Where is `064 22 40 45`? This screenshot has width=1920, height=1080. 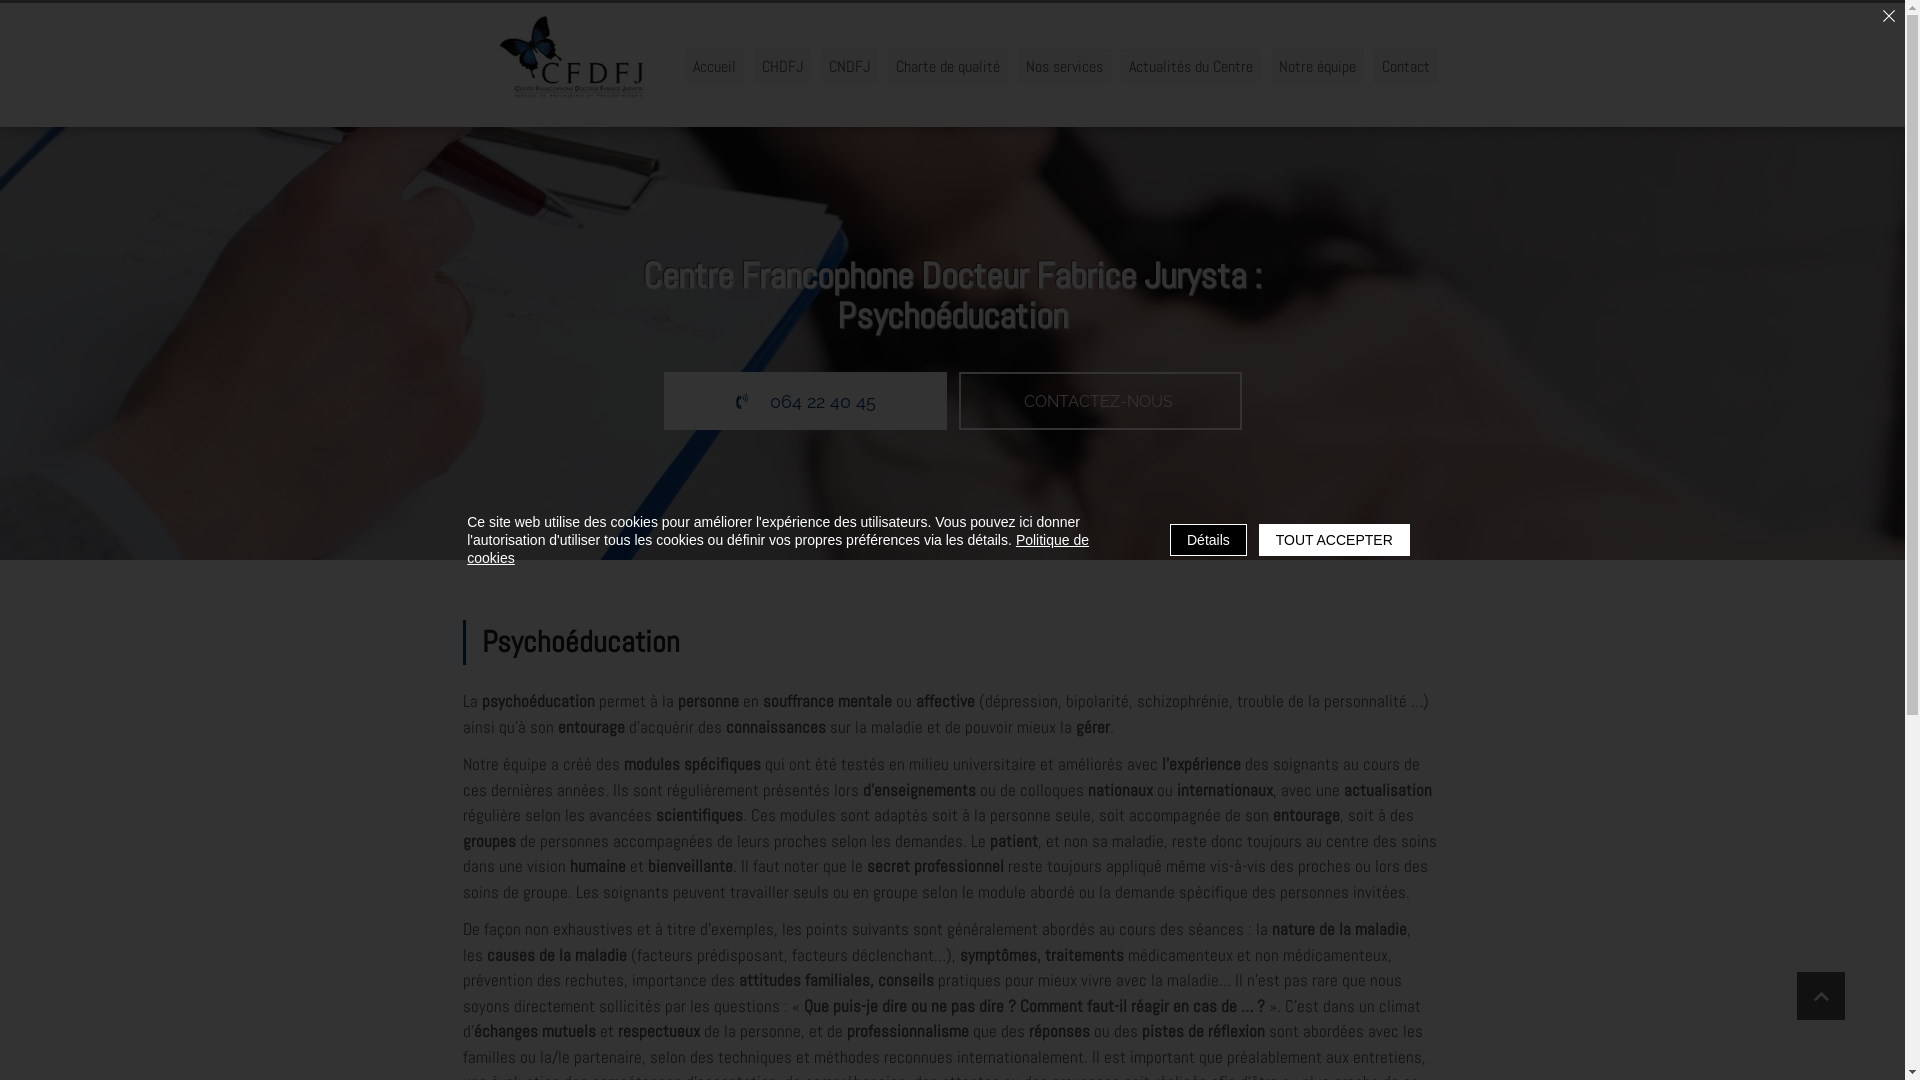 064 22 40 45 is located at coordinates (882, 362).